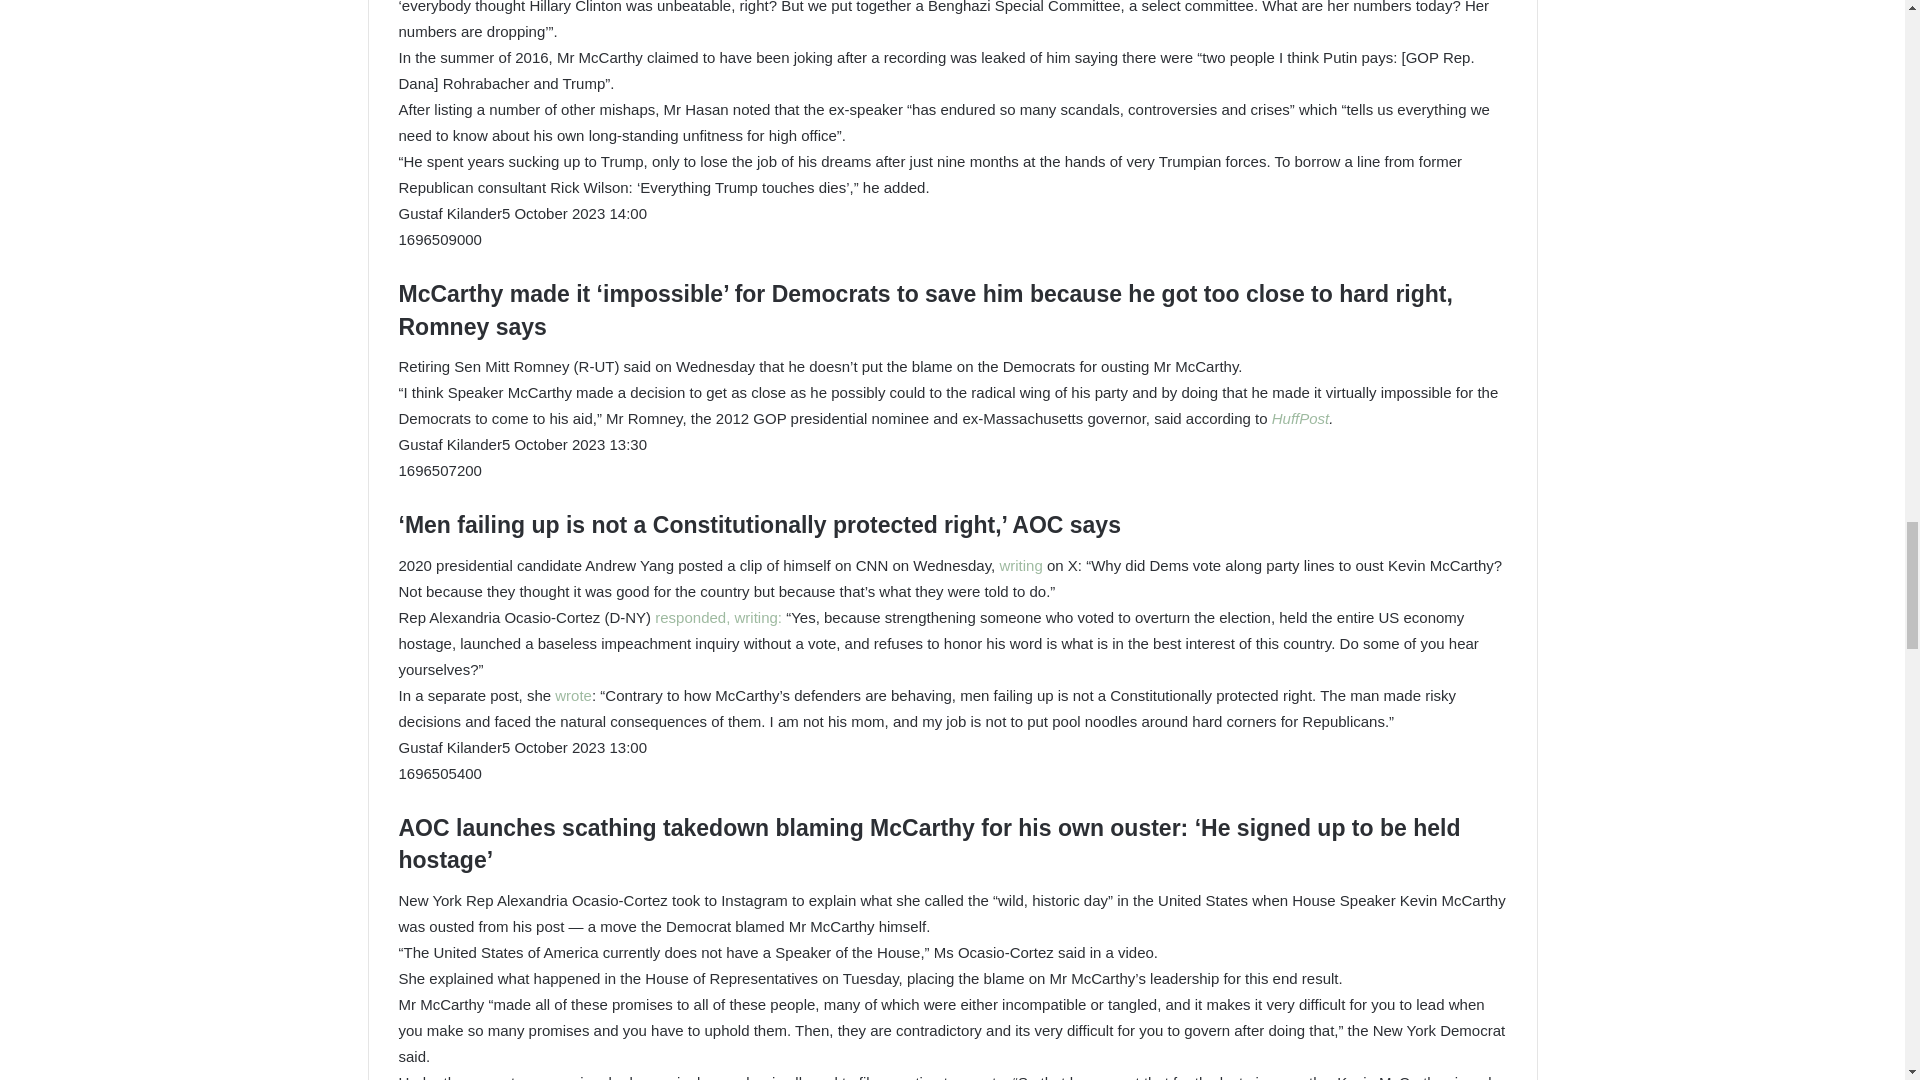 This screenshot has height=1080, width=1920. I want to click on writing, so click(1020, 565).